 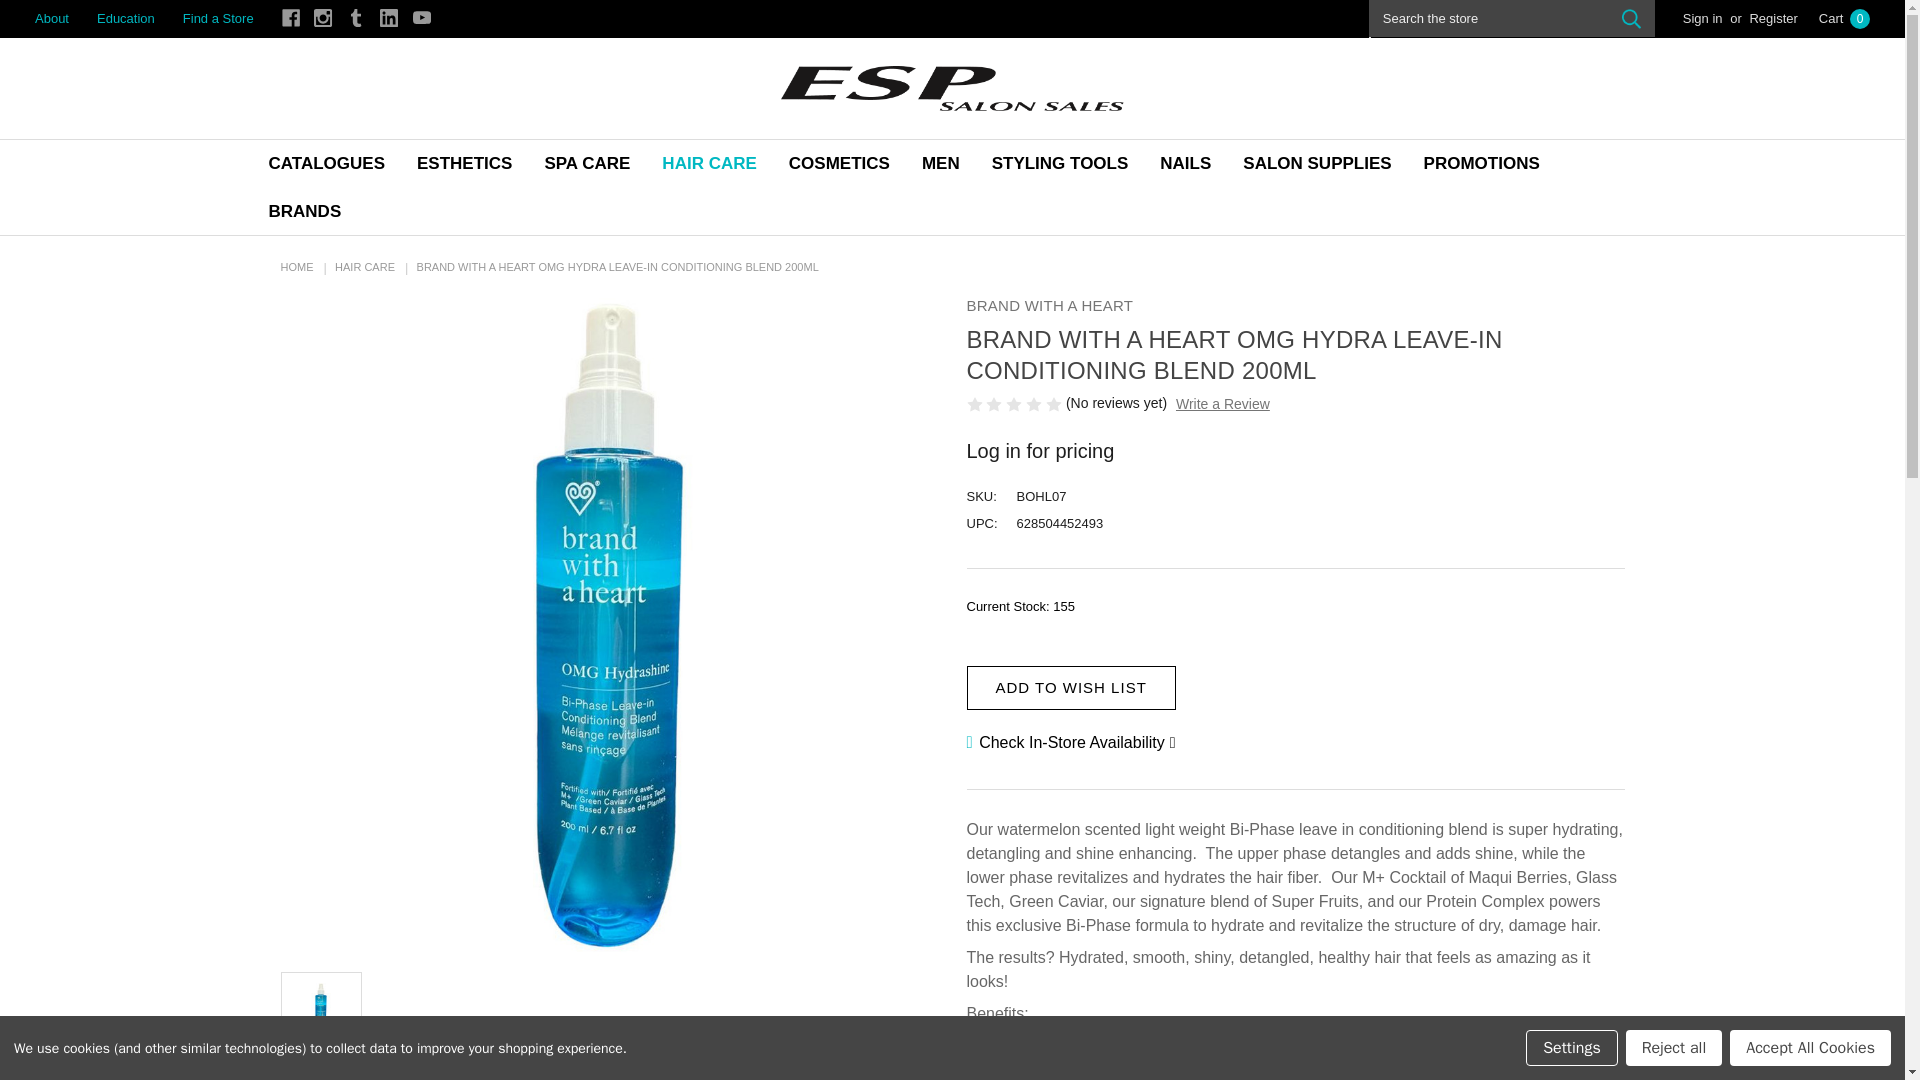 What do you see at coordinates (290, 18) in the screenshot?
I see `Facebook` at bounding box center [290, 18].